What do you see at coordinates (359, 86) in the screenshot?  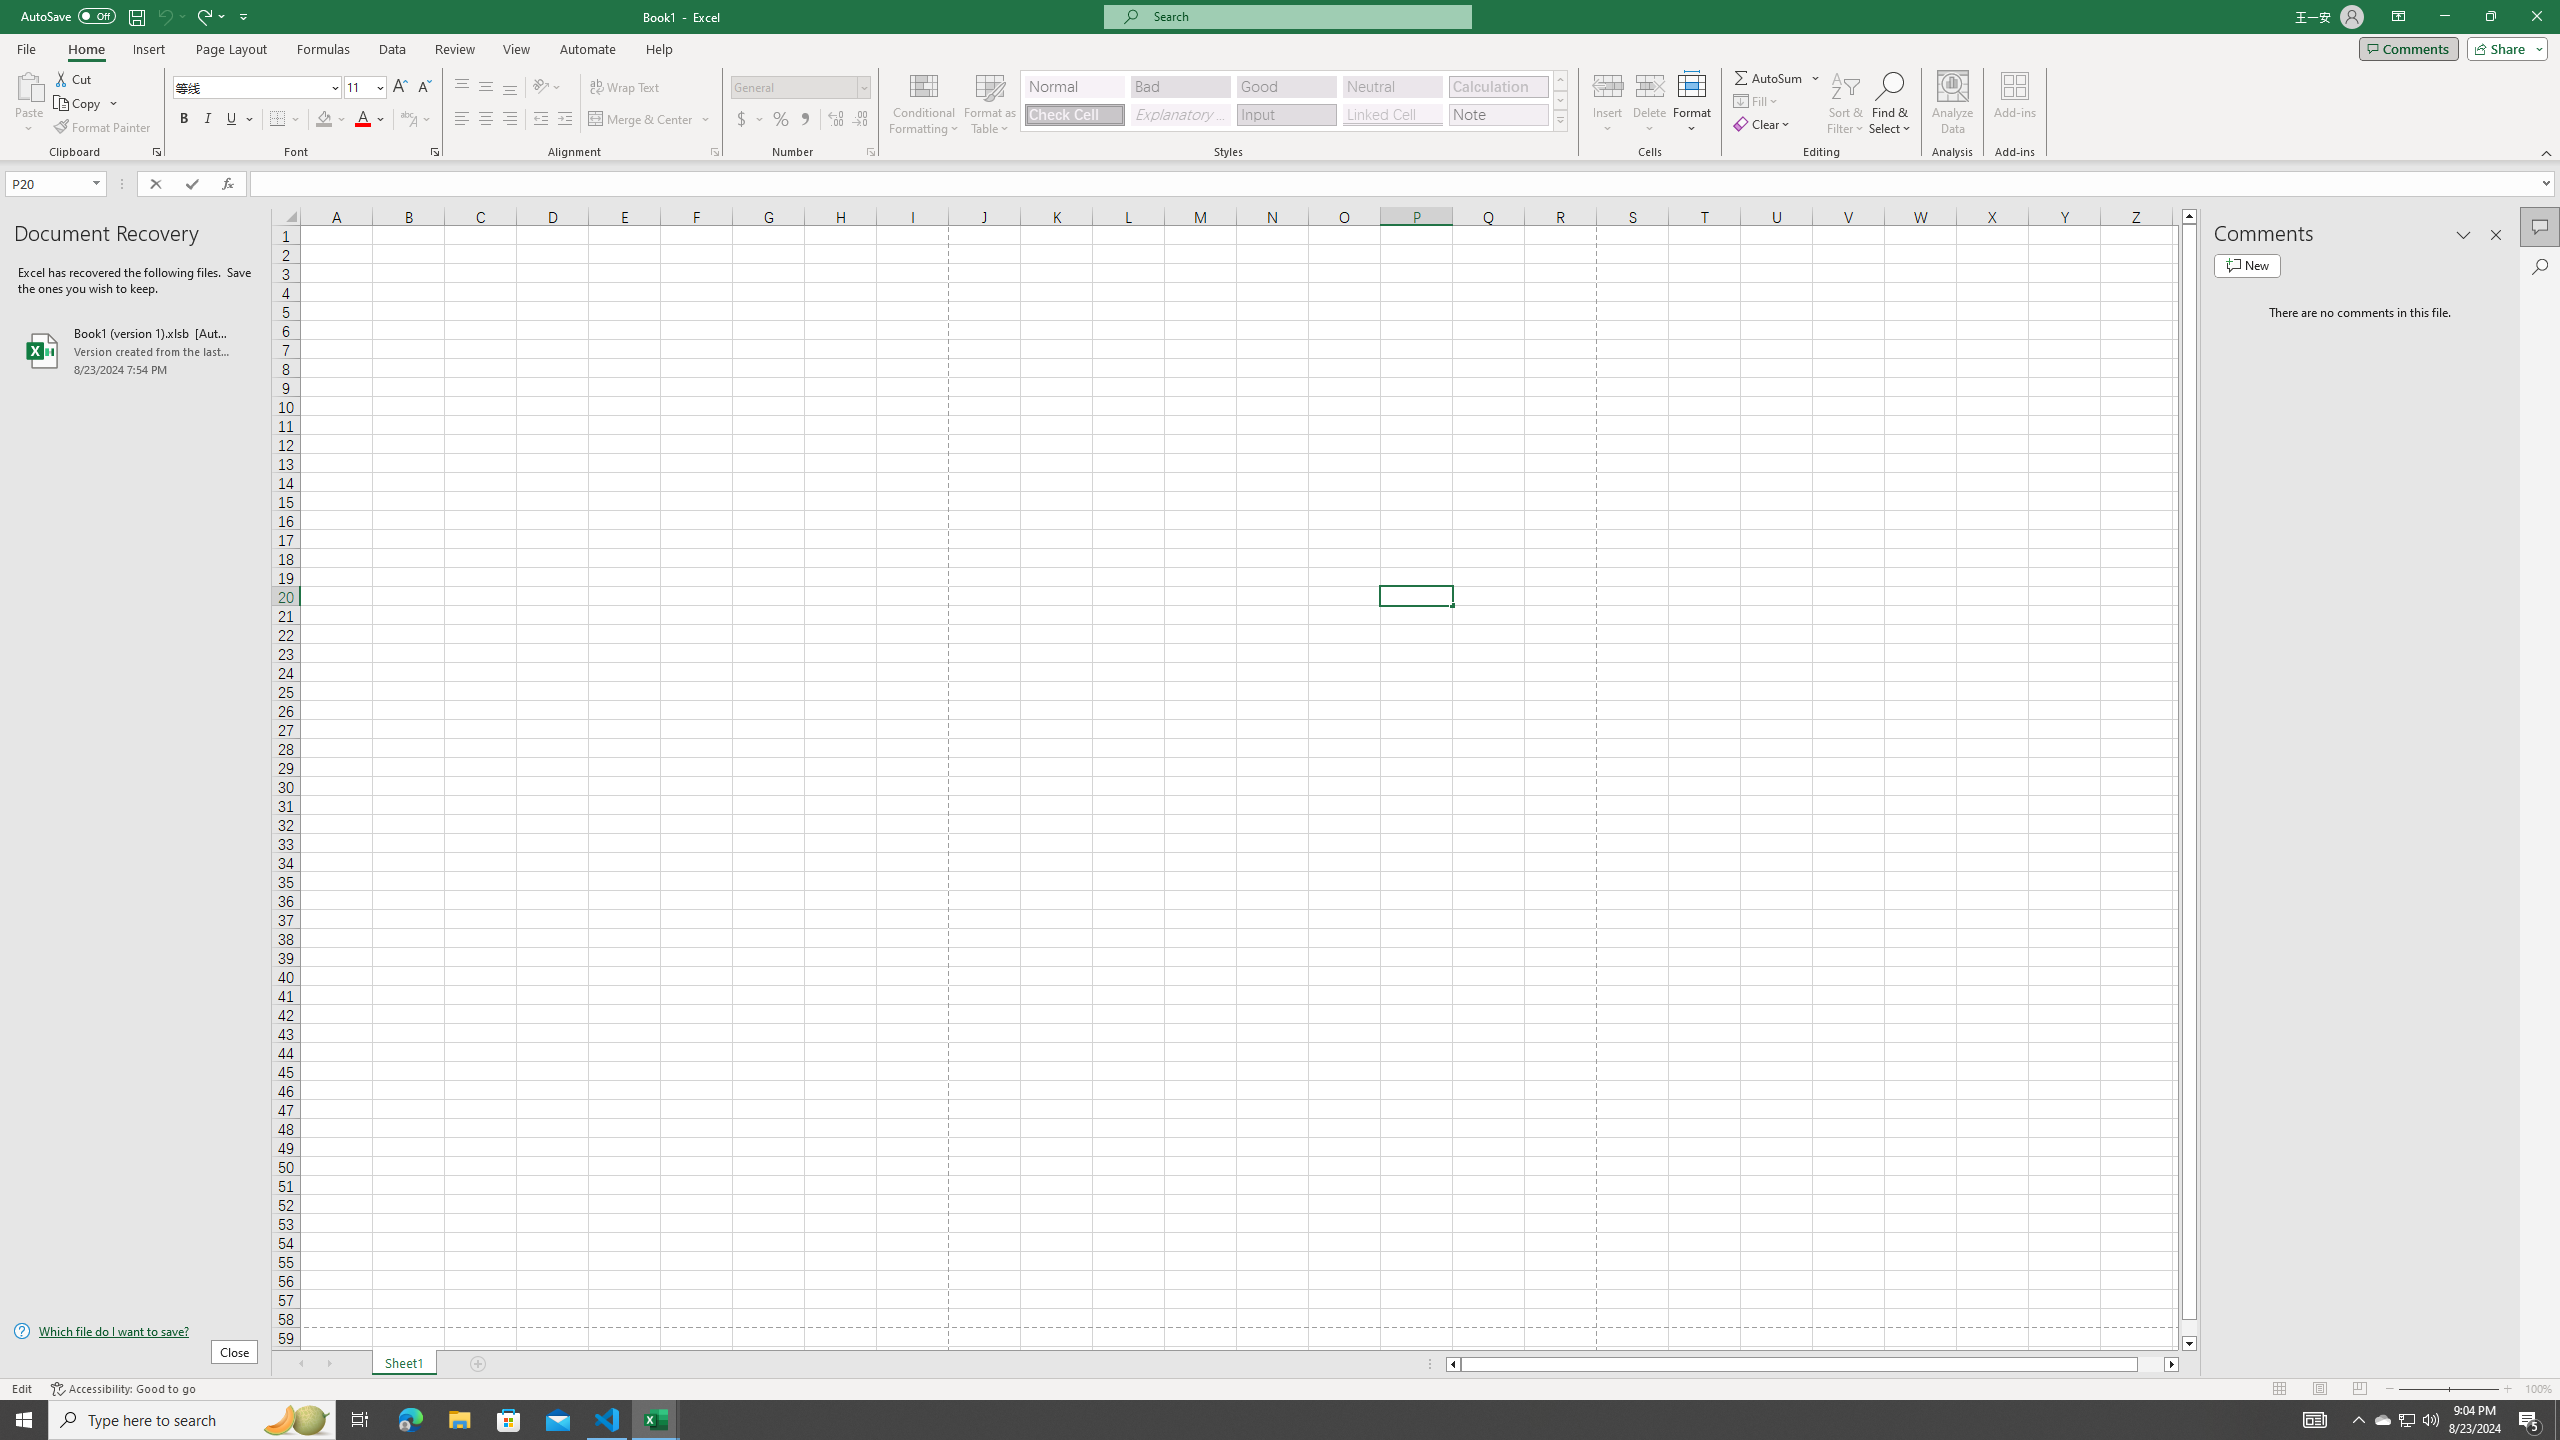 I see `Font Size` at bounding box center [359, 86].